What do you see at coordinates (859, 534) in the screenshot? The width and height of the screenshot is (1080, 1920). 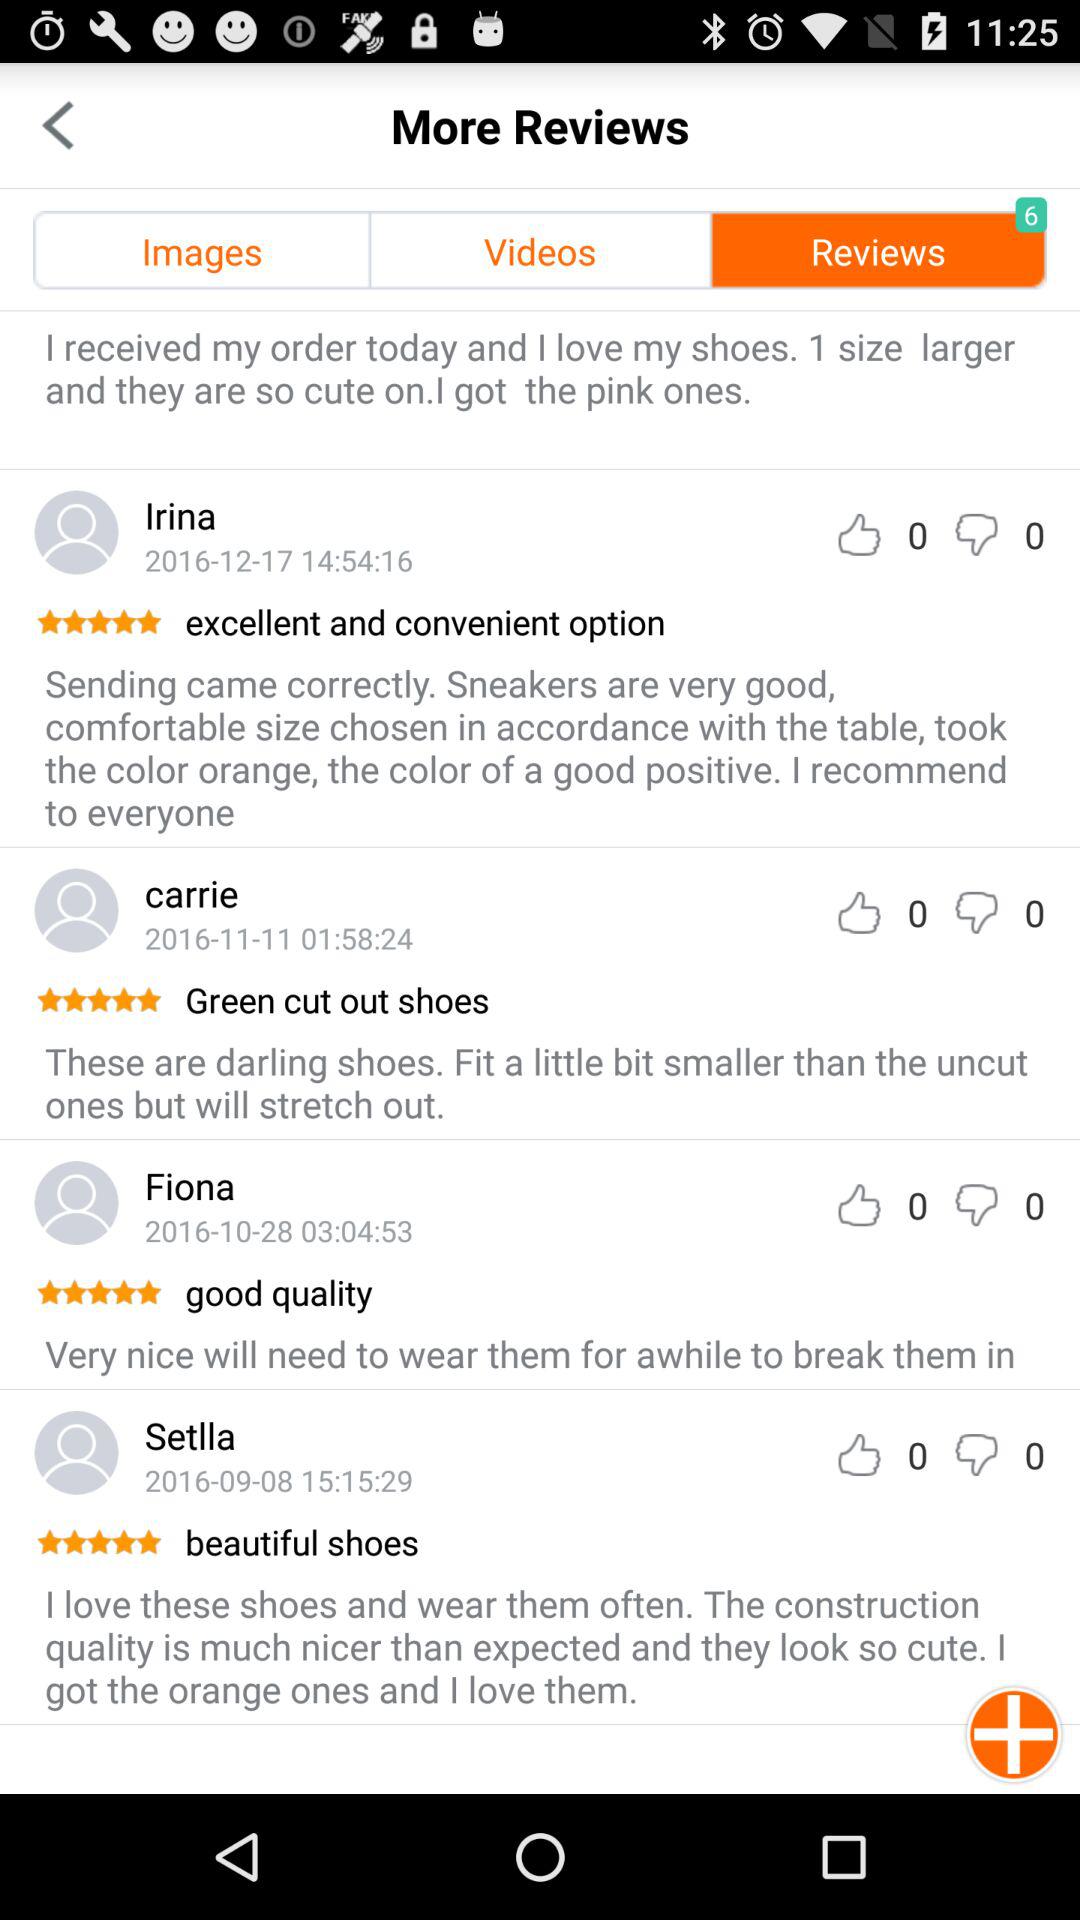 I see `thumb up` at bounding box center [859, 534].